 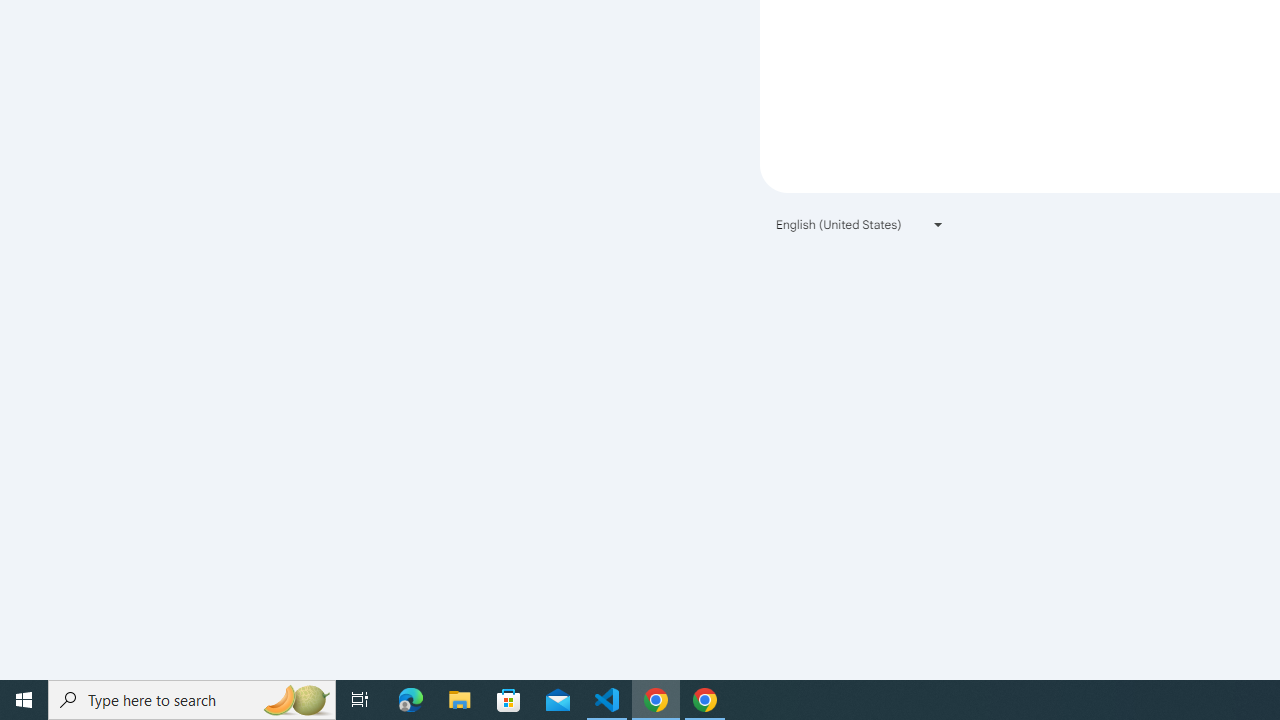 I want to click on English (United States), so click(x=860, y=224).